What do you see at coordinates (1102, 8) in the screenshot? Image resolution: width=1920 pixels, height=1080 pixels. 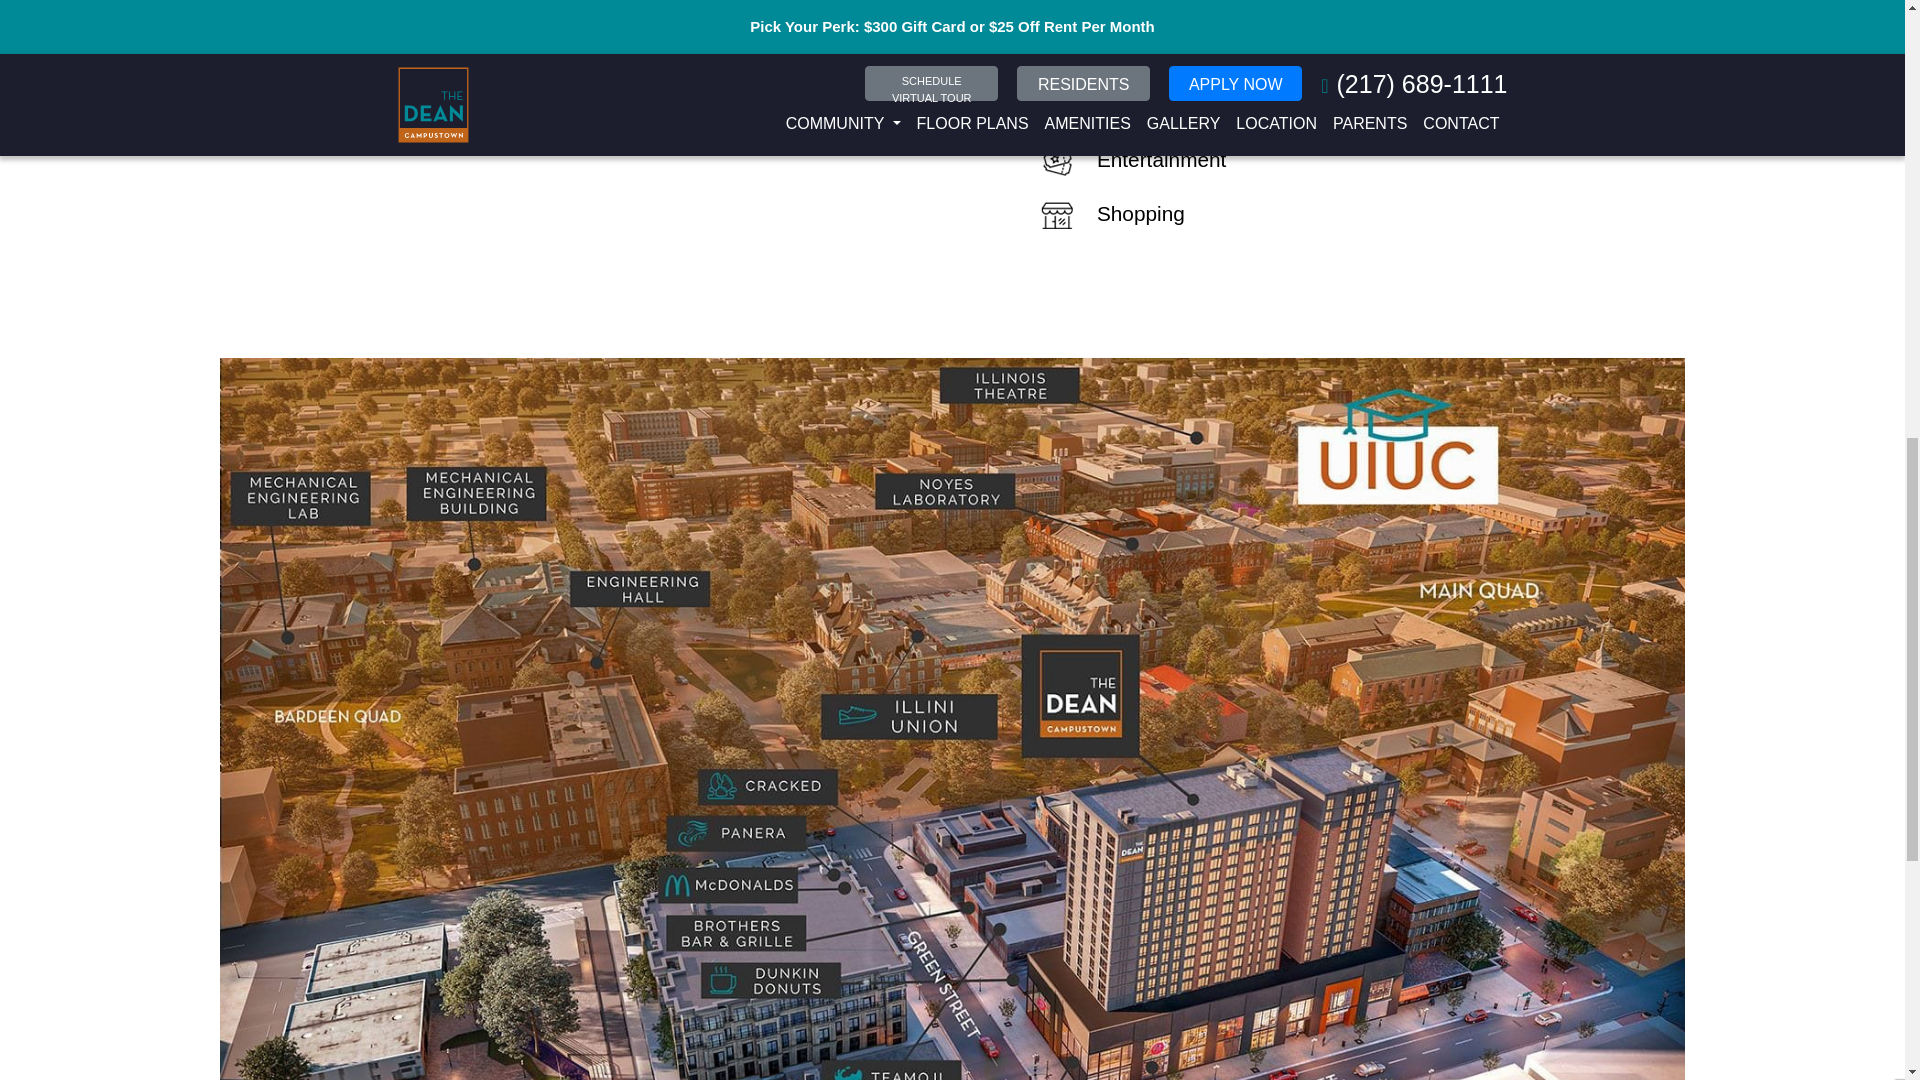 I see `Campus` at bounding box center [1102, 8].